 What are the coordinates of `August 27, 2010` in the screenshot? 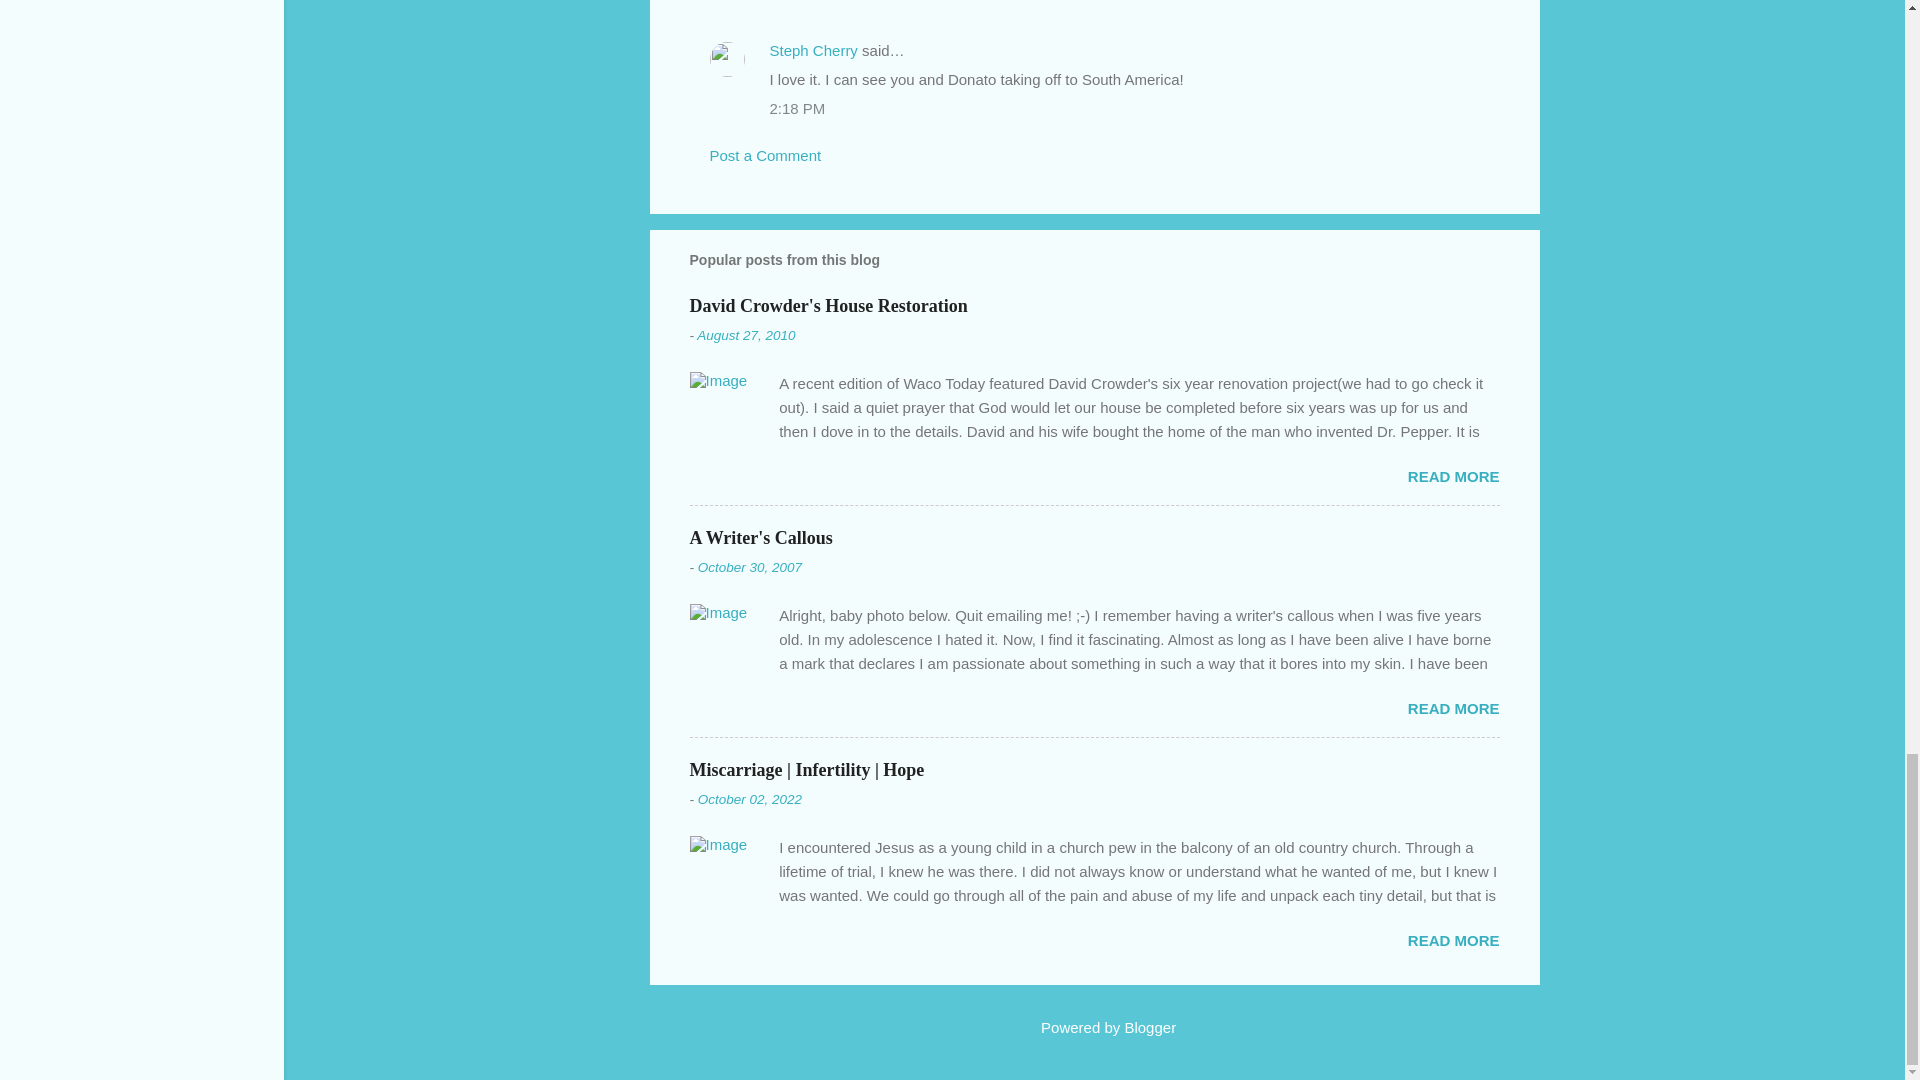 It's located at (745, 336).